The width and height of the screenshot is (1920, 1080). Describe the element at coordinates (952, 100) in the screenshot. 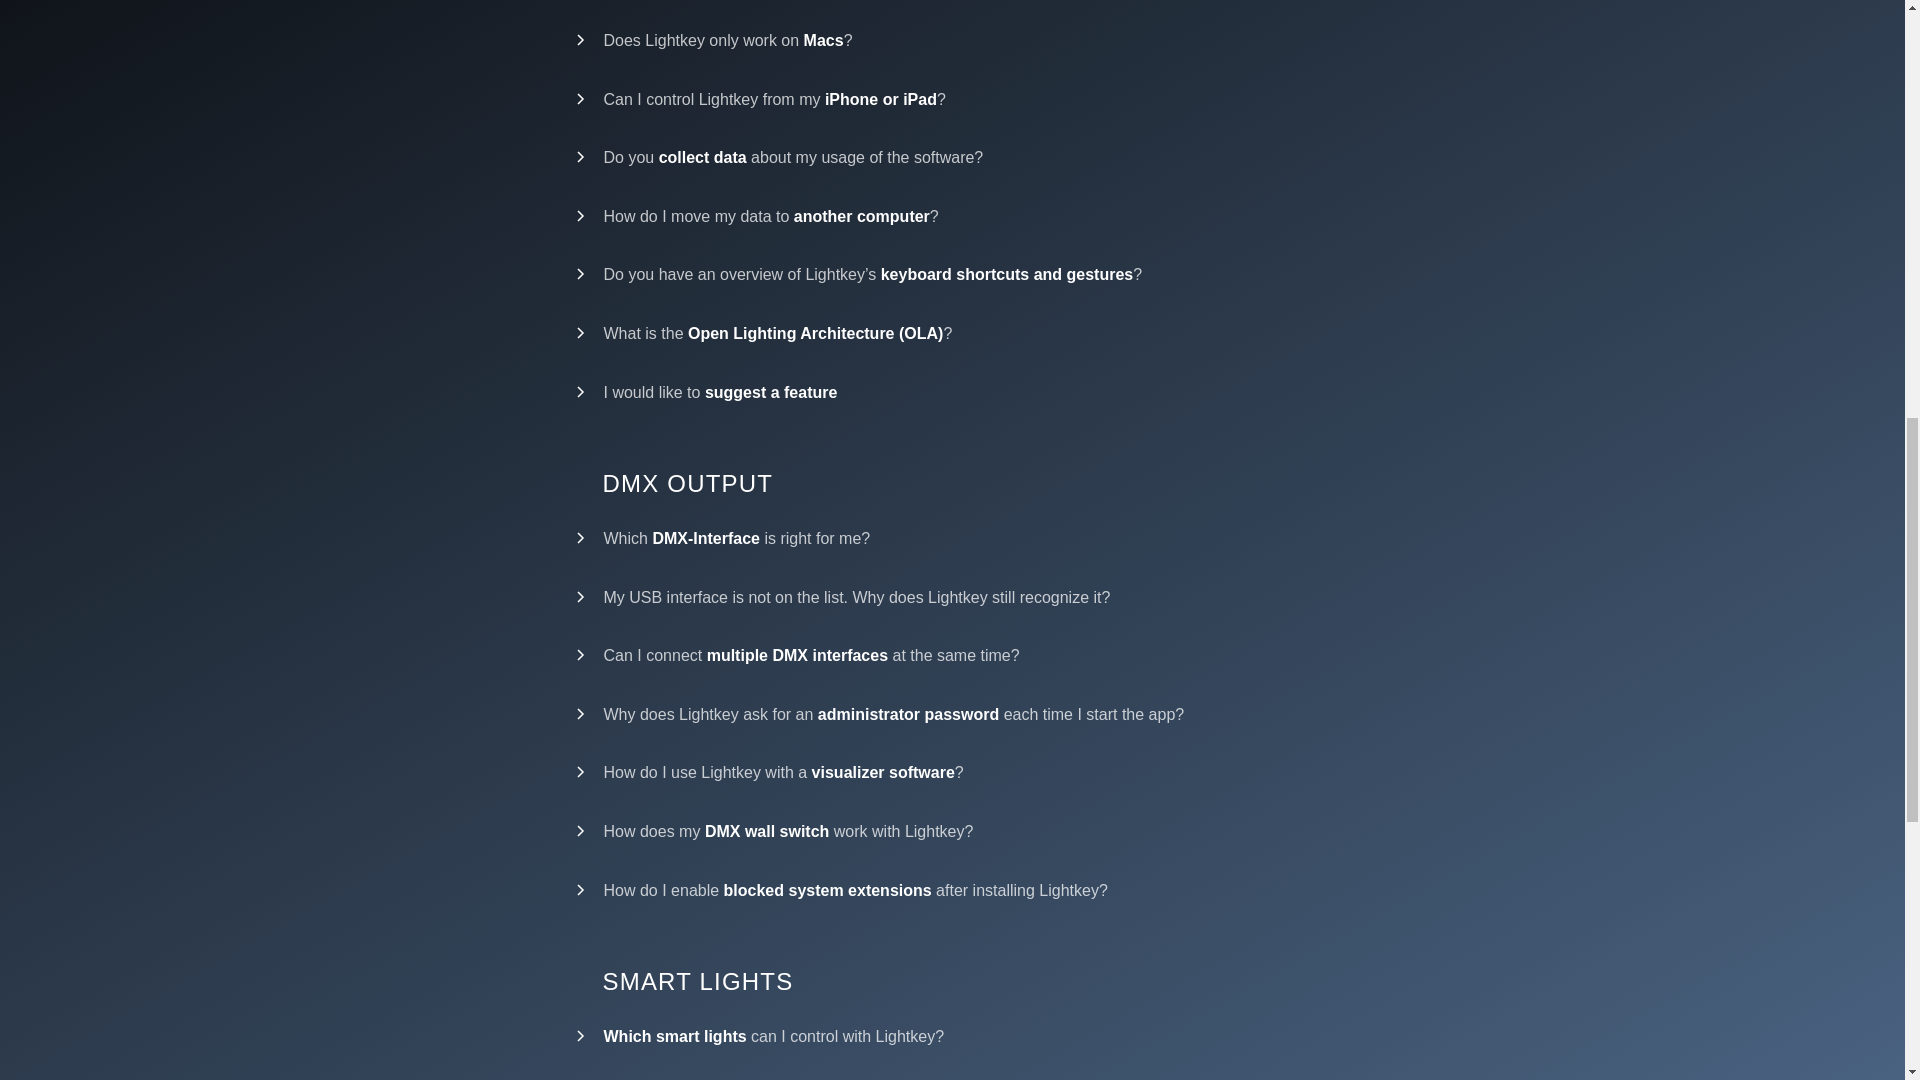

I see `Can I control Lightkey from my iPhone or iPad?` at that location.